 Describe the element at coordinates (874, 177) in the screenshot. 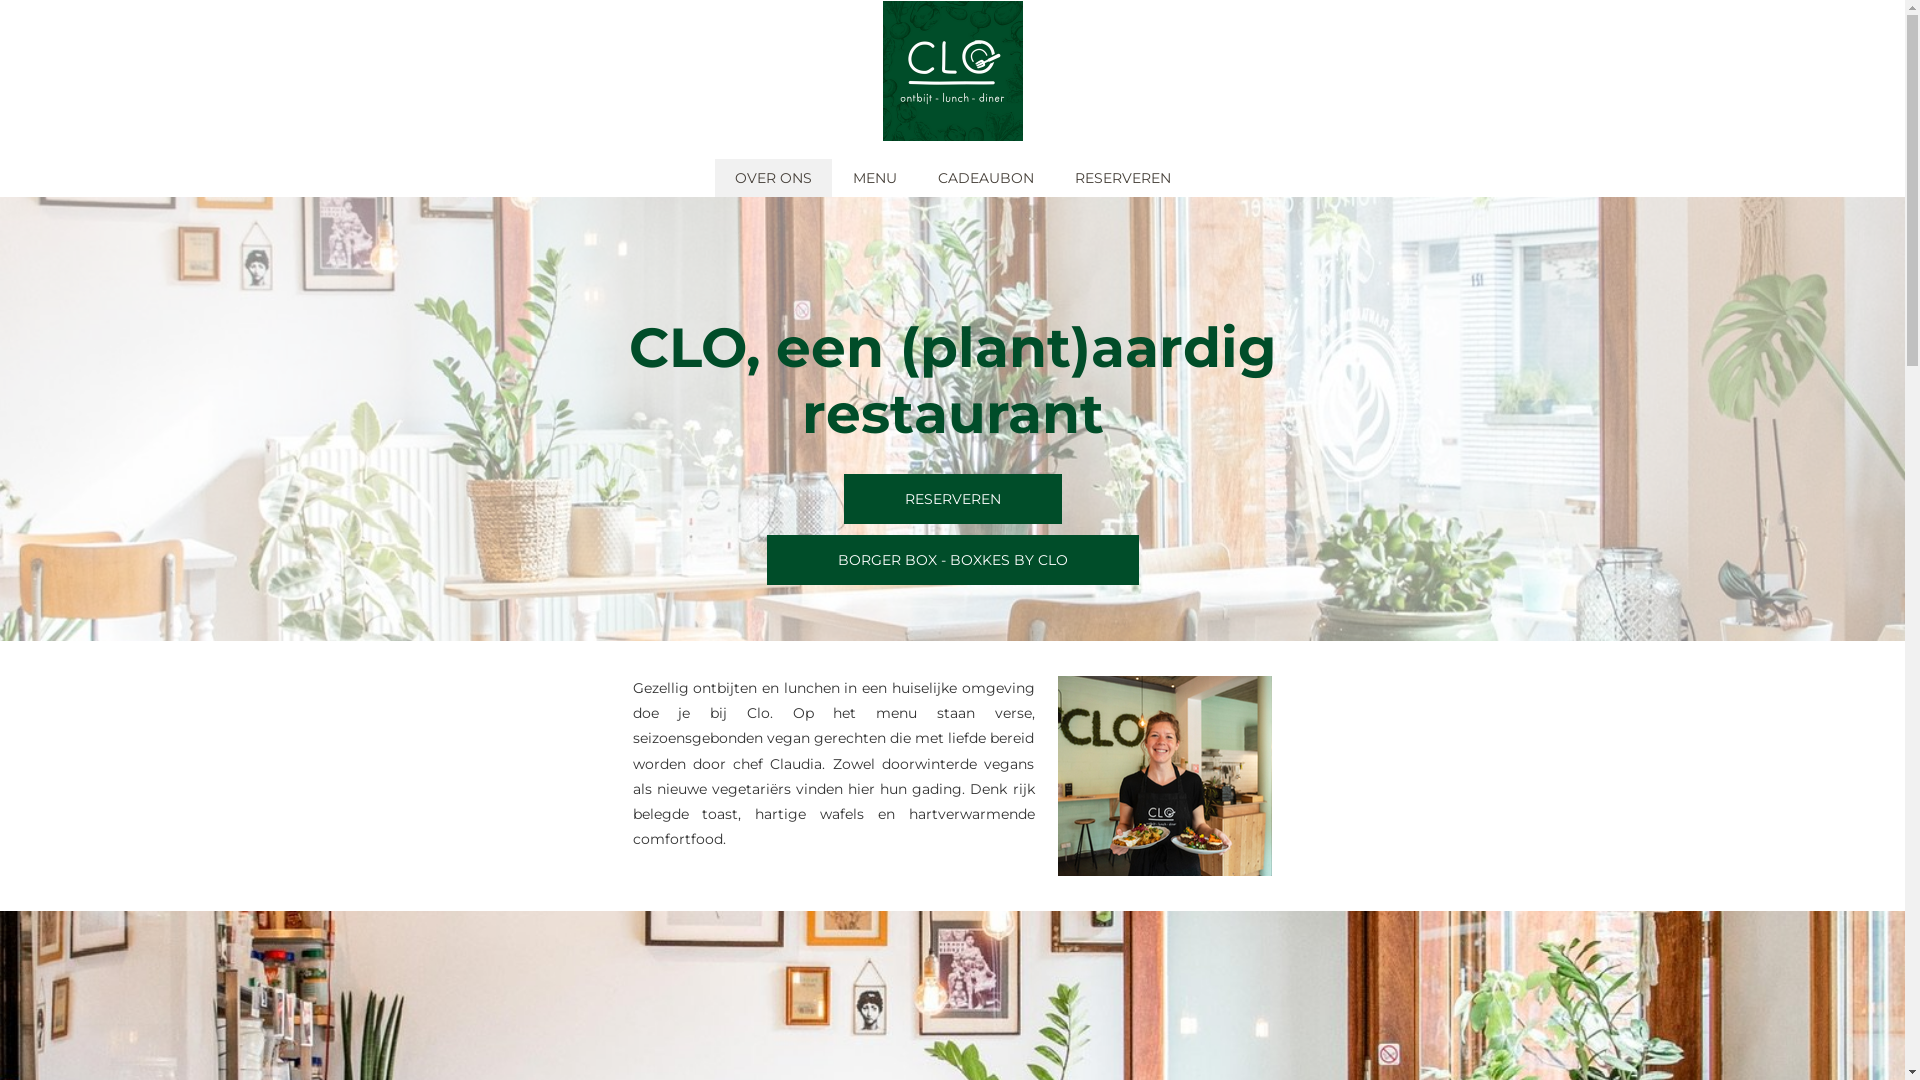

I see `MENU` at that location.